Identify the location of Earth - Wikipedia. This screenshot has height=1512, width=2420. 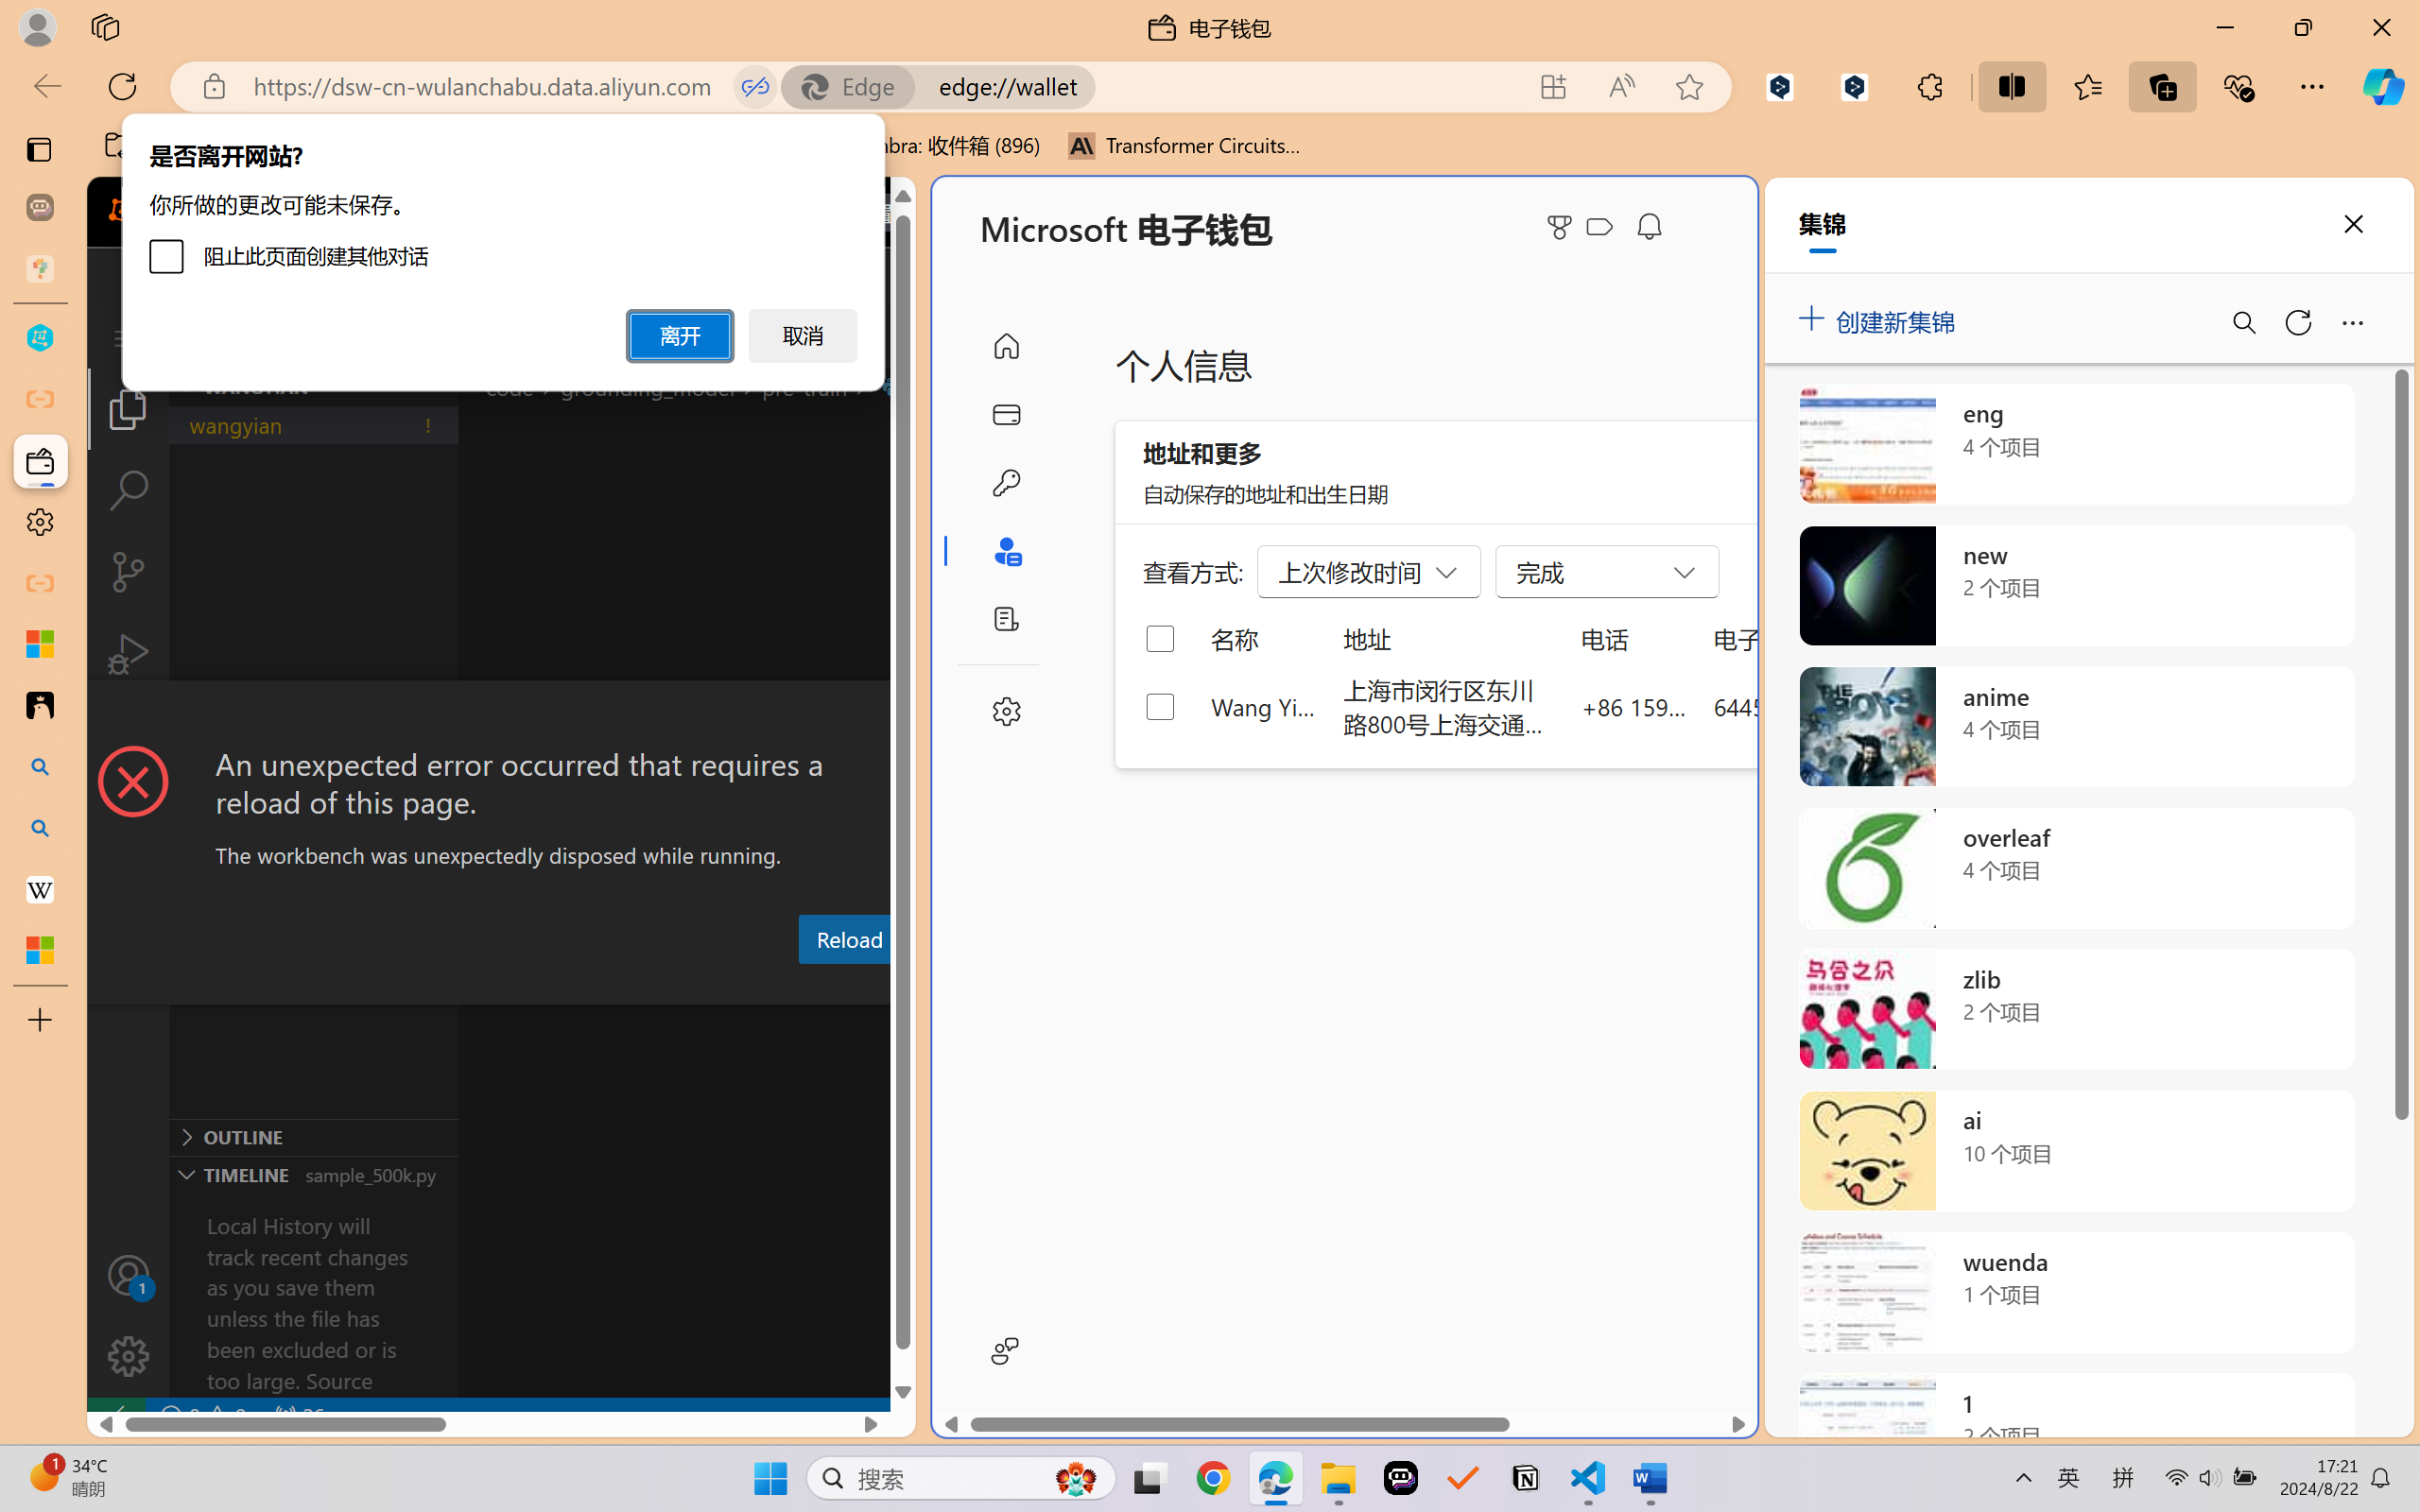
(40, 888).